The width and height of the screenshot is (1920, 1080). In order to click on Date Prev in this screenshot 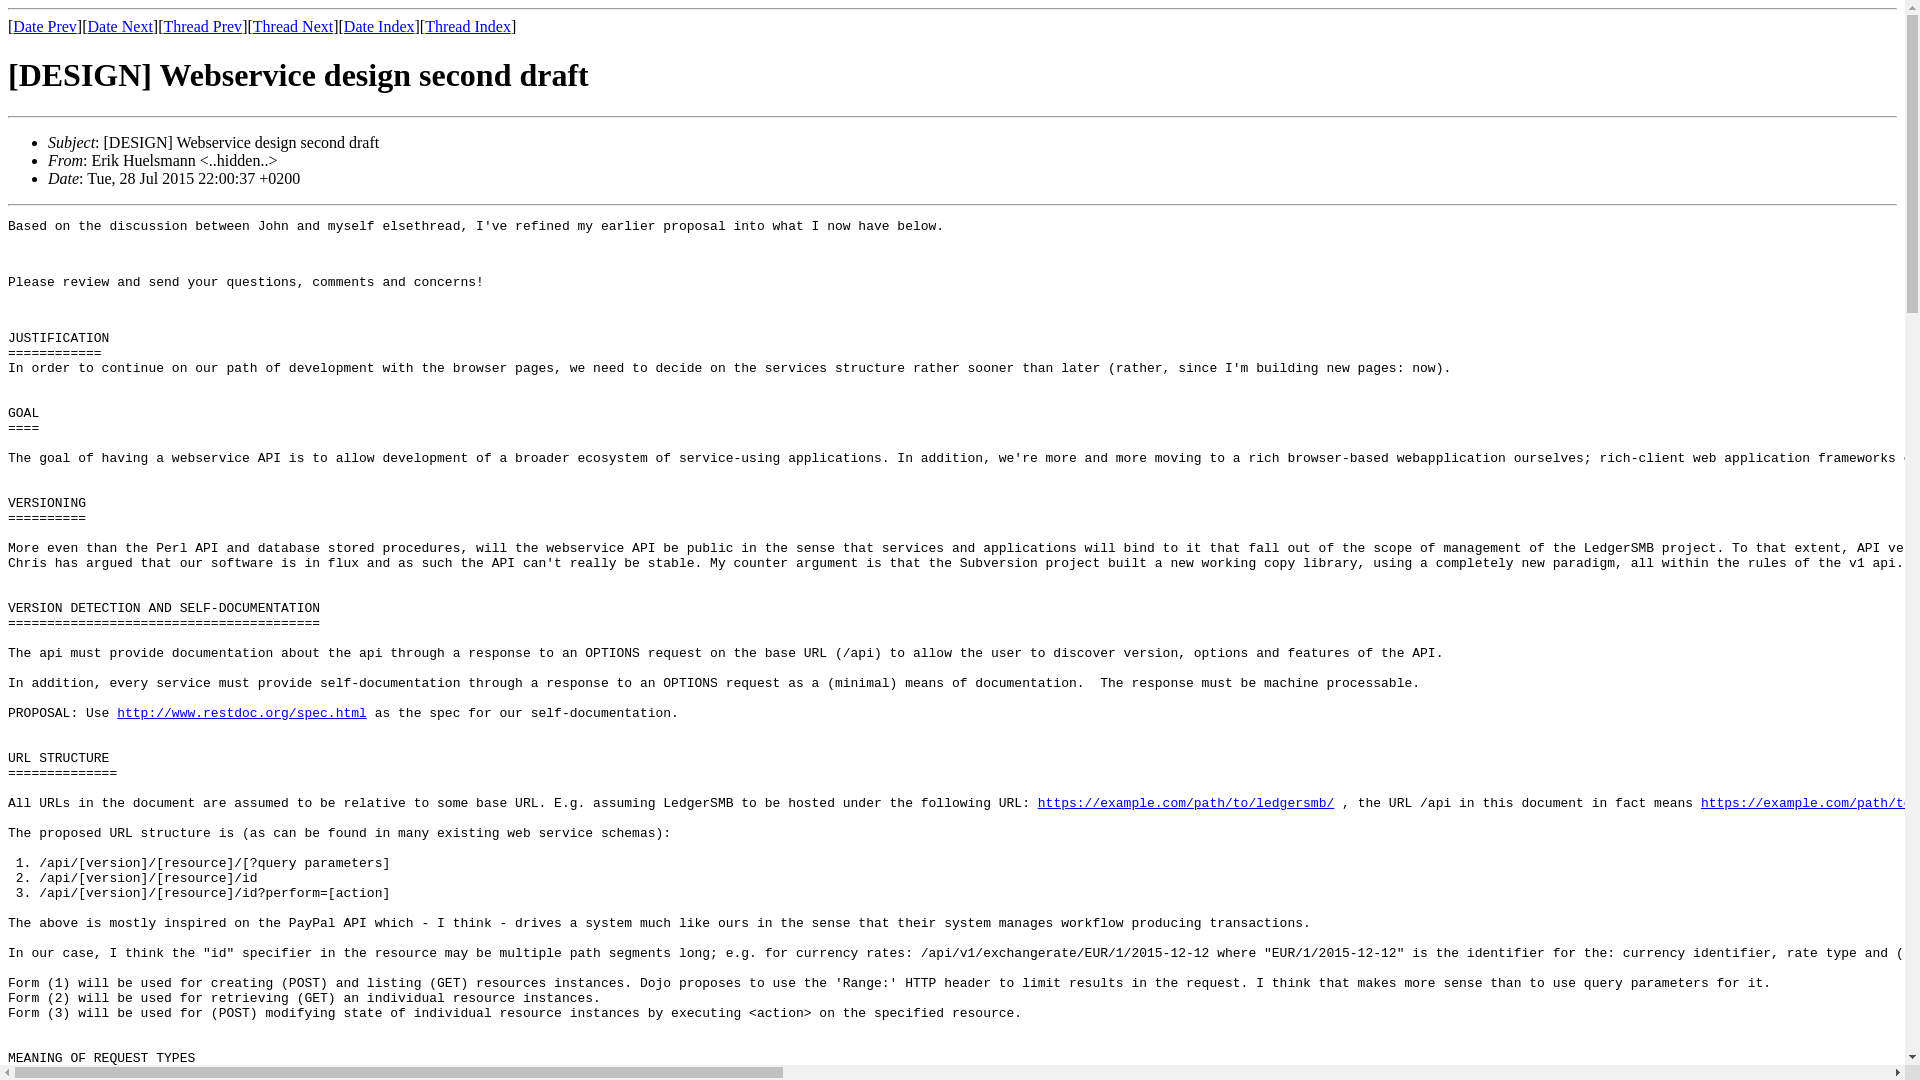, I will do `click(44, 26)`.